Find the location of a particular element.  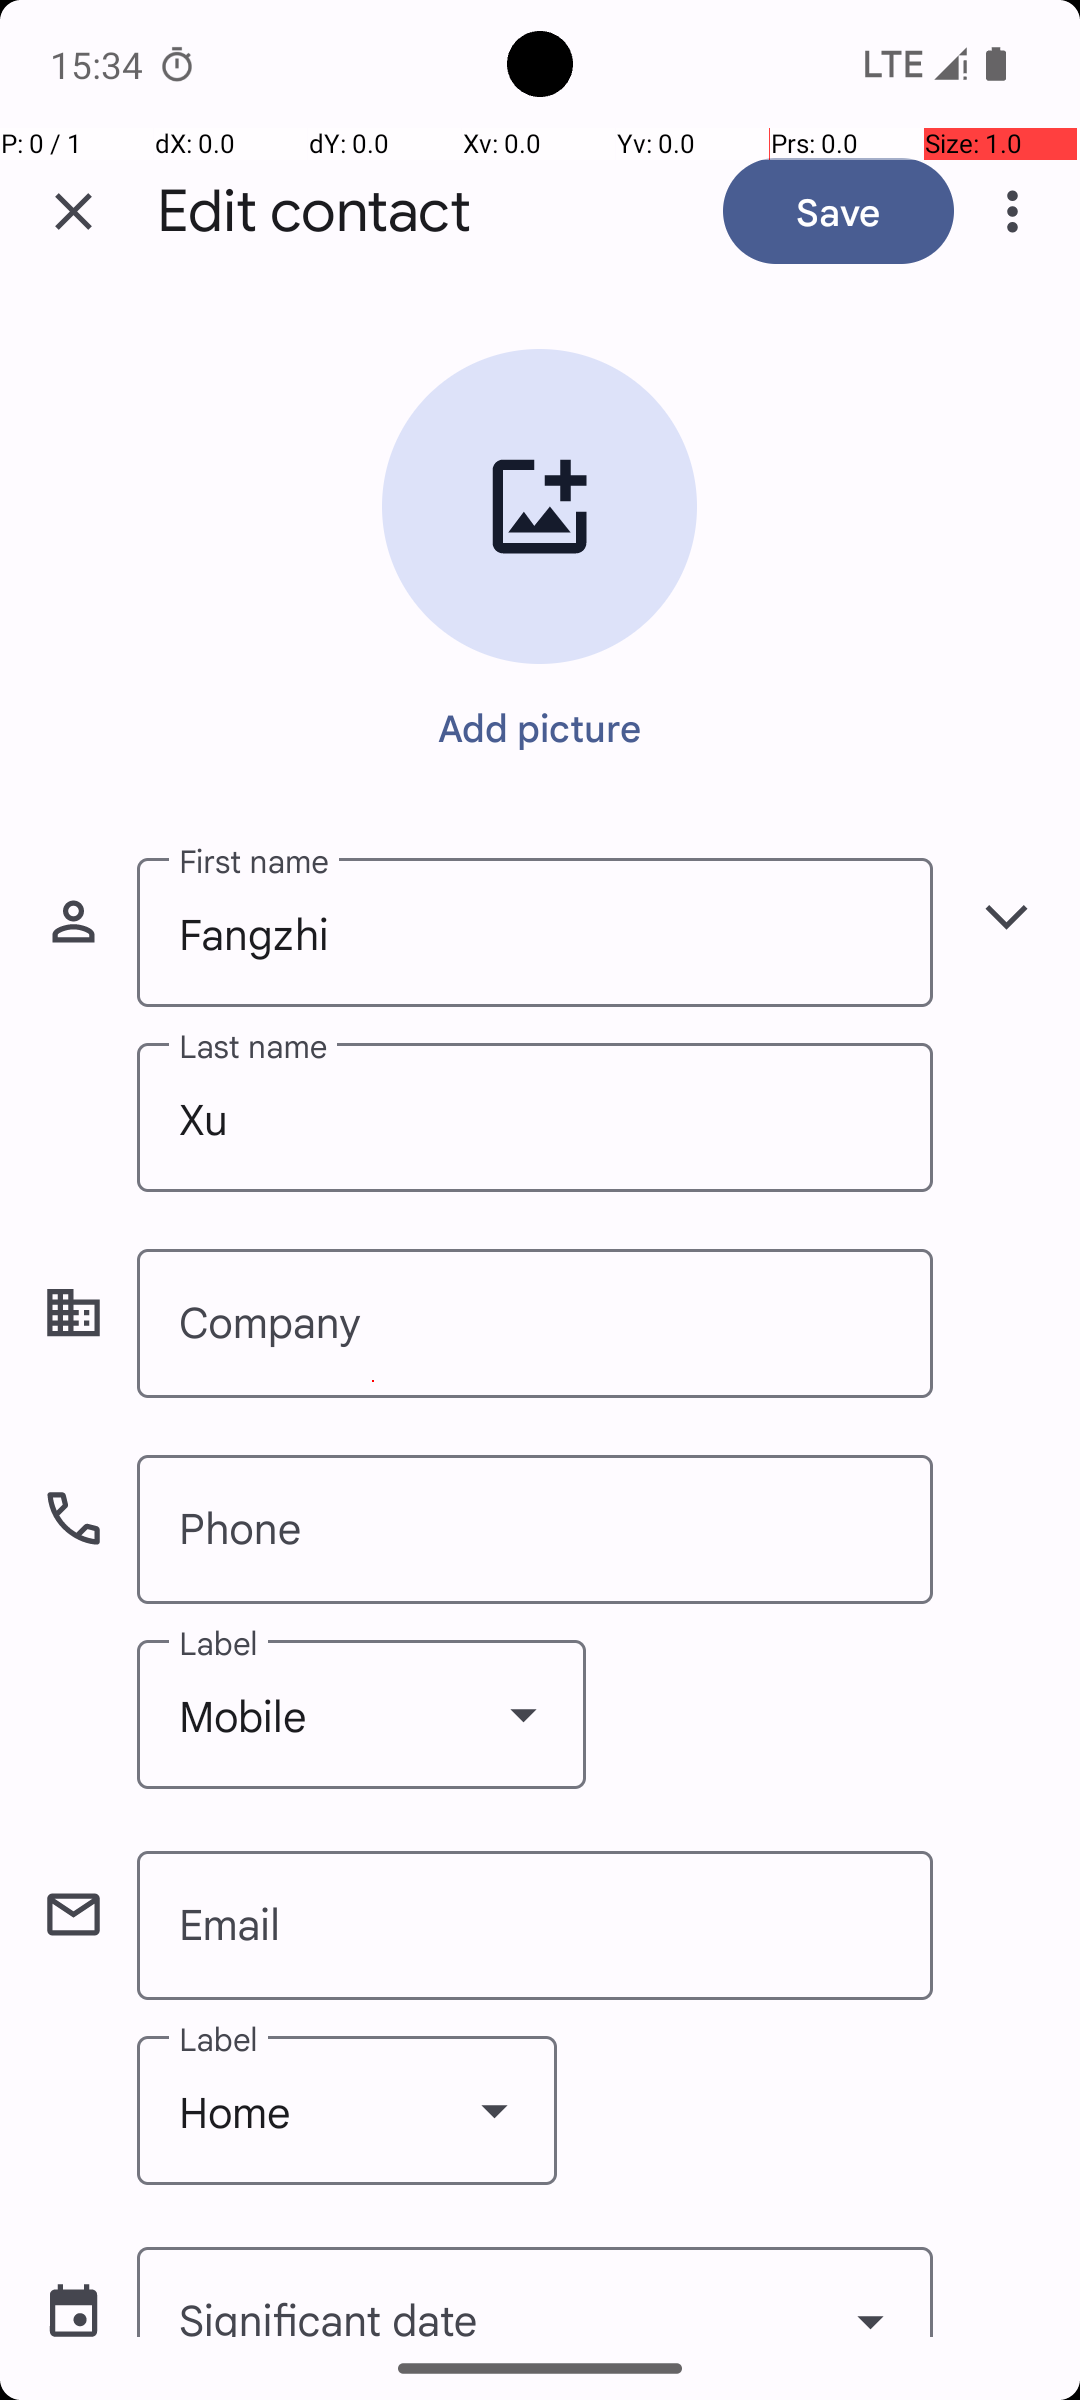

Edit contact is located at coordinates (314, 212).